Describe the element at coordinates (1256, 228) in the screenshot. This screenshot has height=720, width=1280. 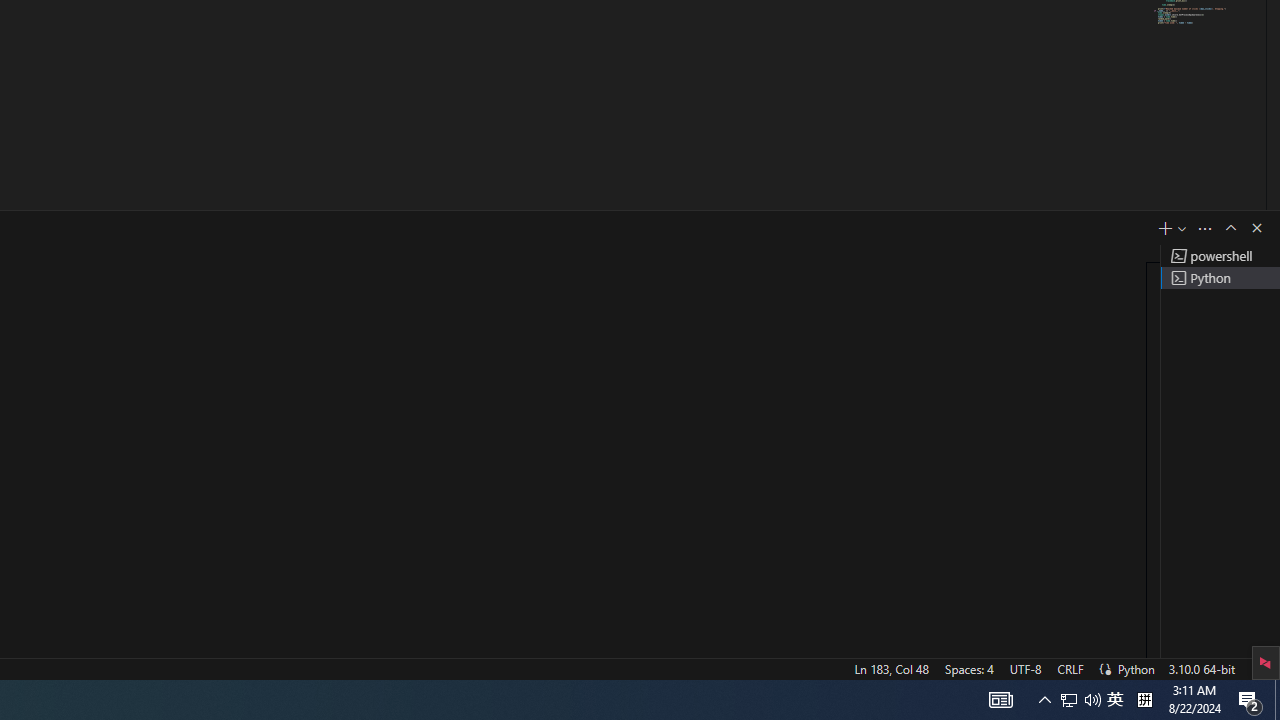
I see `Hide Panel` at that location.